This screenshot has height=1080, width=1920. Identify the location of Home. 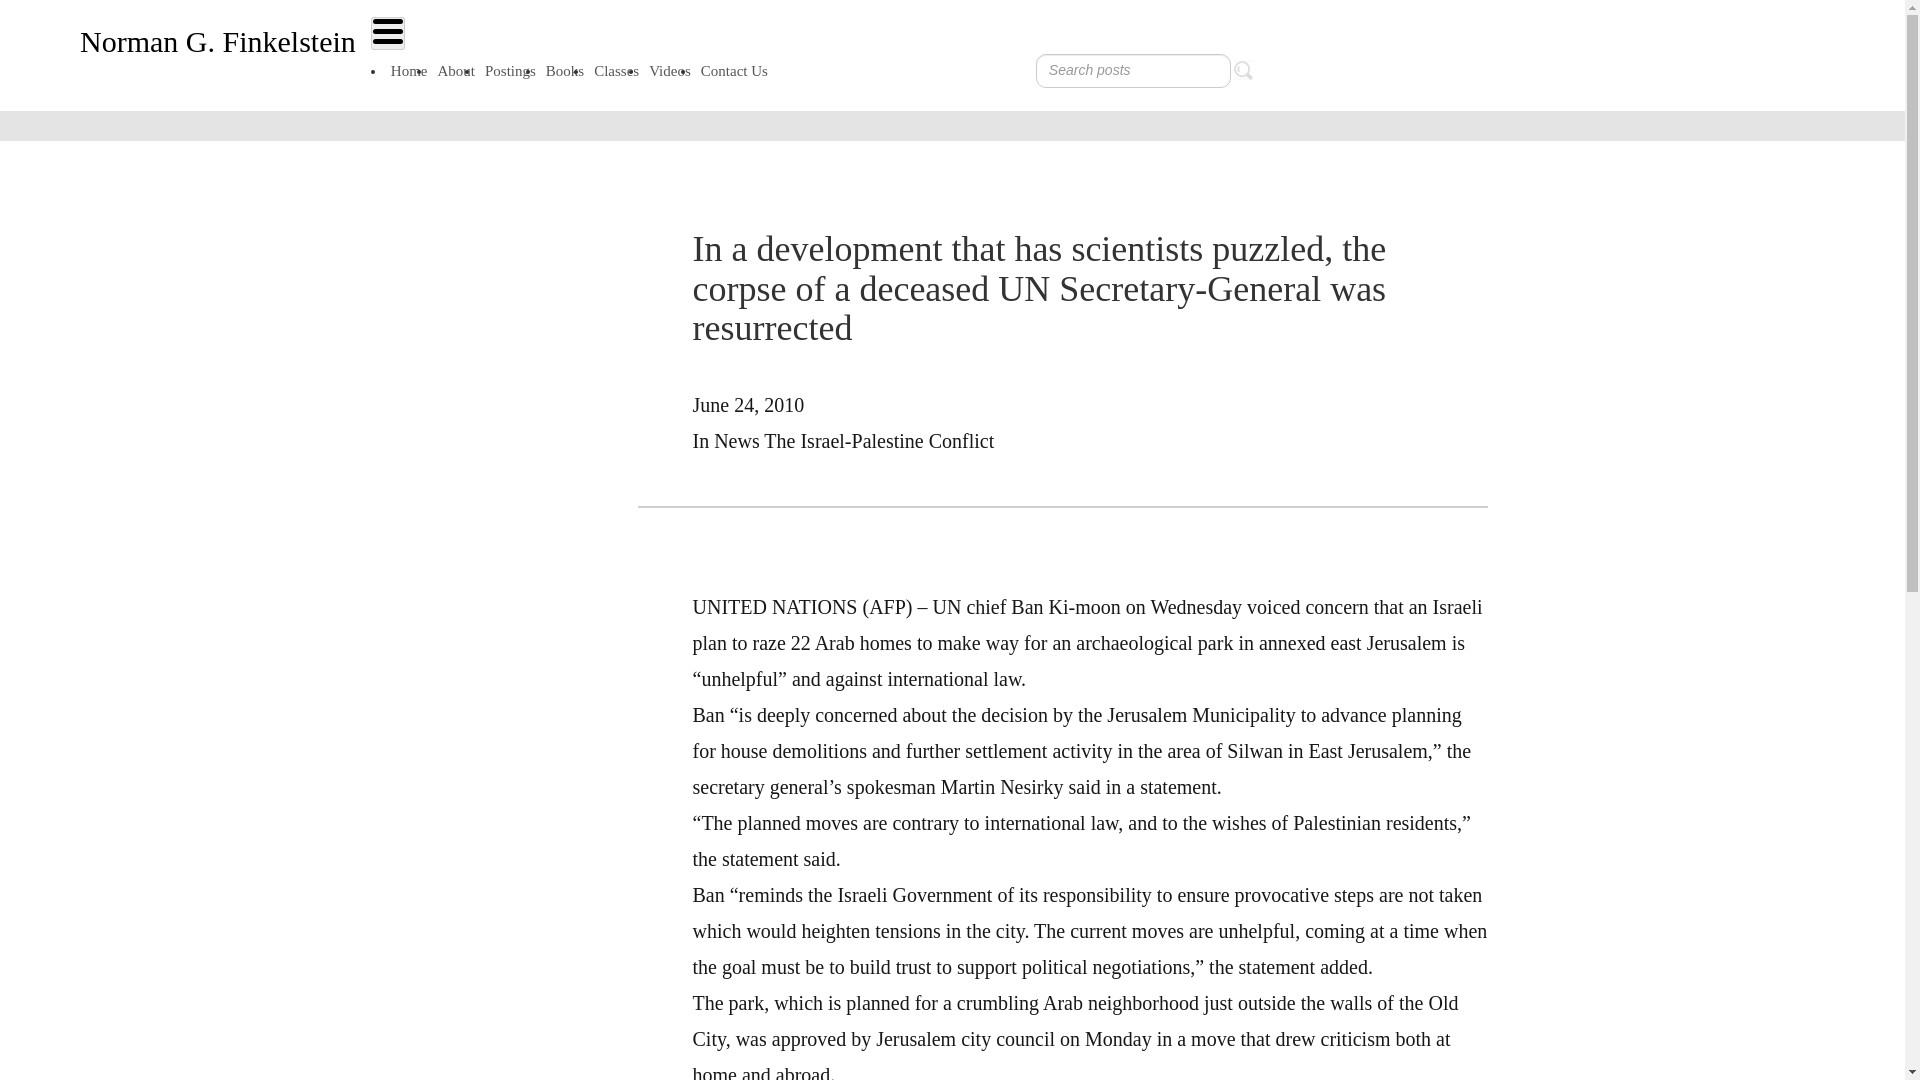
(409, 70).